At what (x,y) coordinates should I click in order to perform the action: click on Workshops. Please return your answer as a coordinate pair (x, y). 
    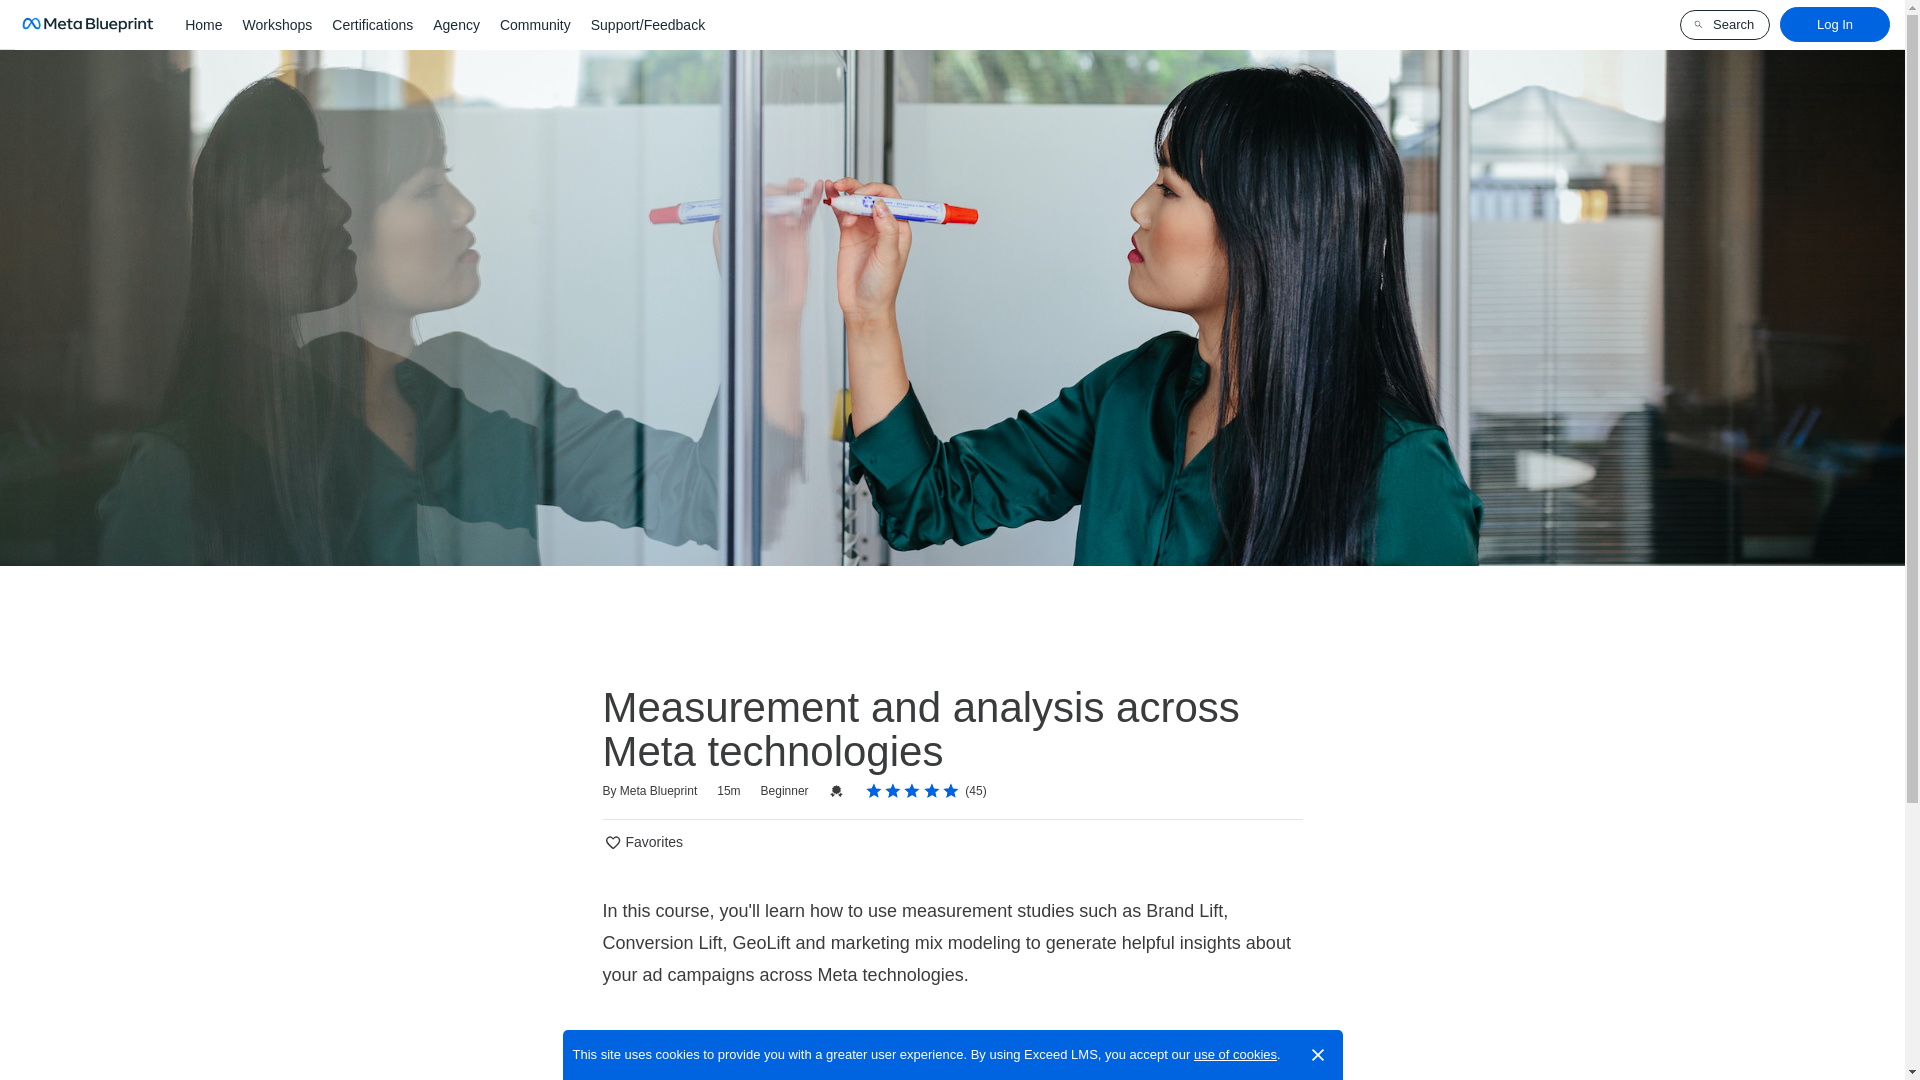
    Looking at the image, I should click on (277, 24).